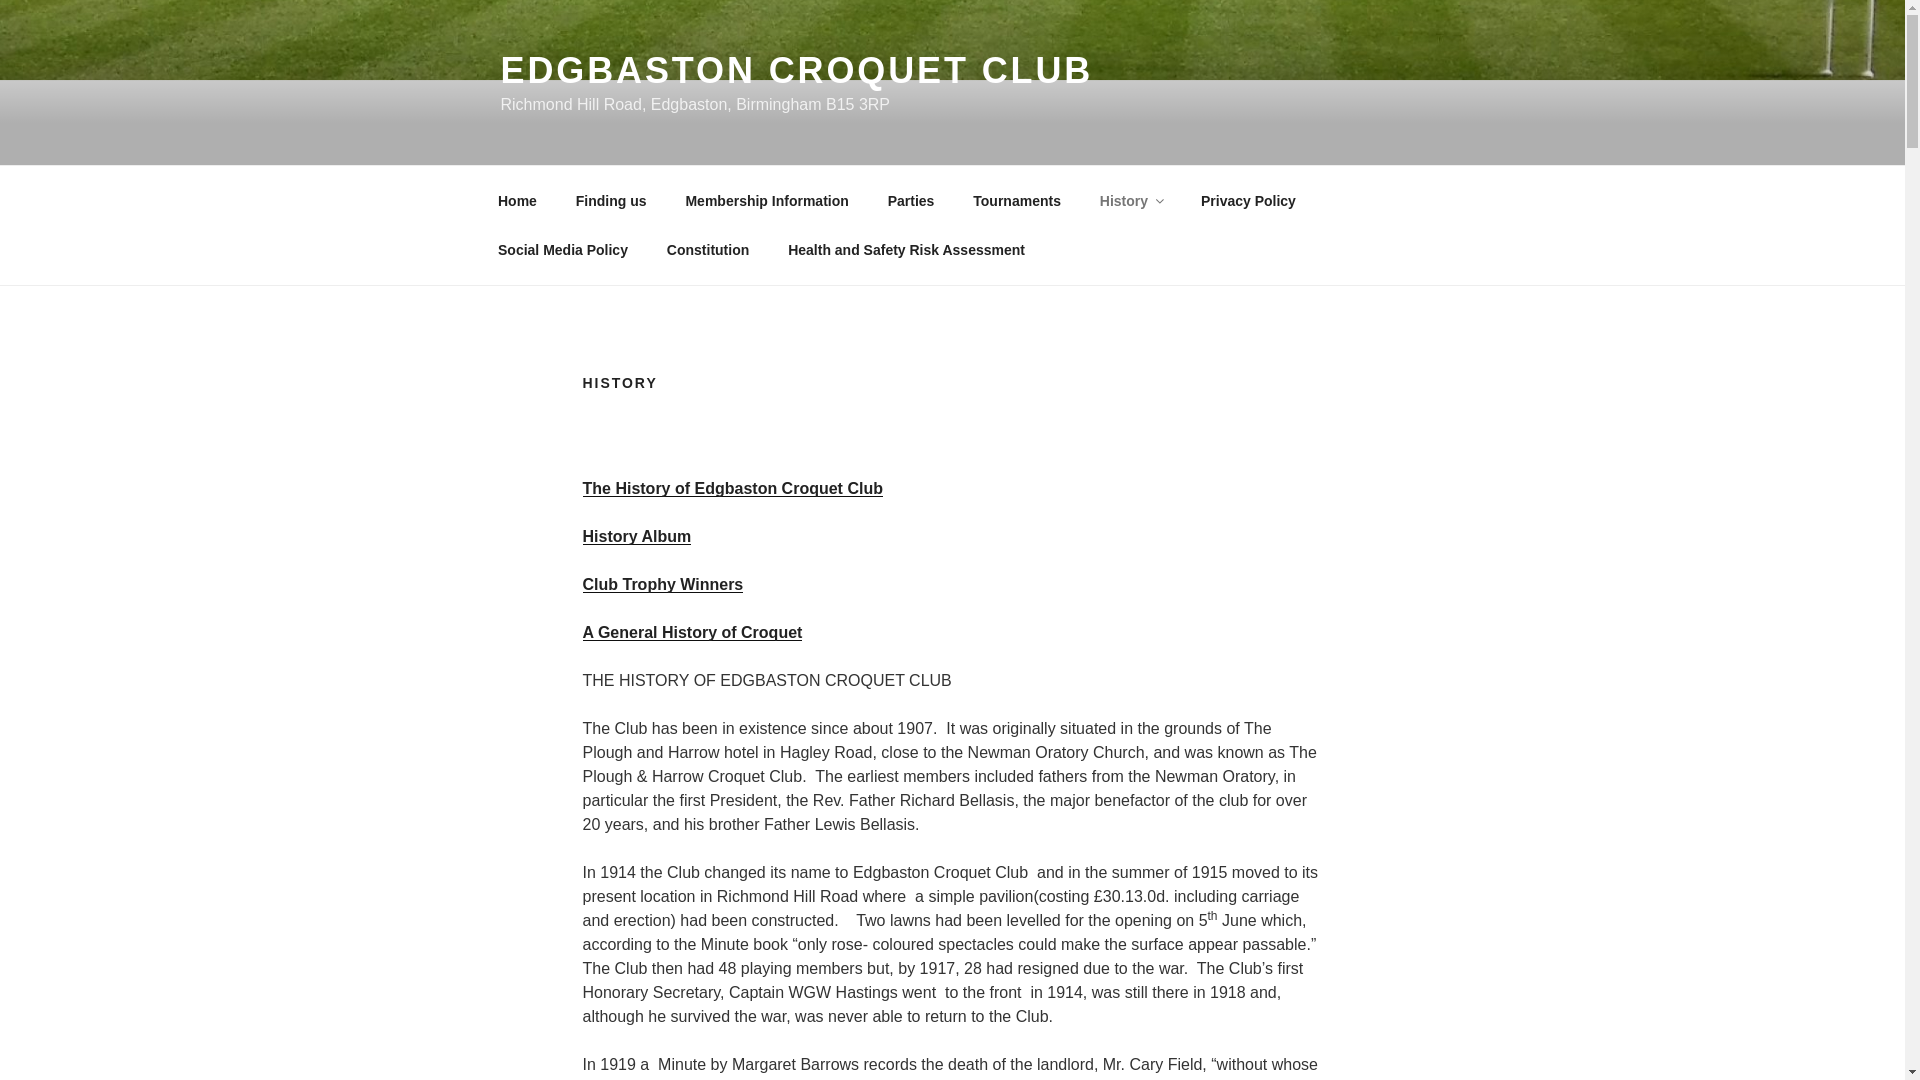 This screenshot has height=1080, width=1920. Describe the element at coordinates (1130, 200) in the screenshot. I see `History` at that location.